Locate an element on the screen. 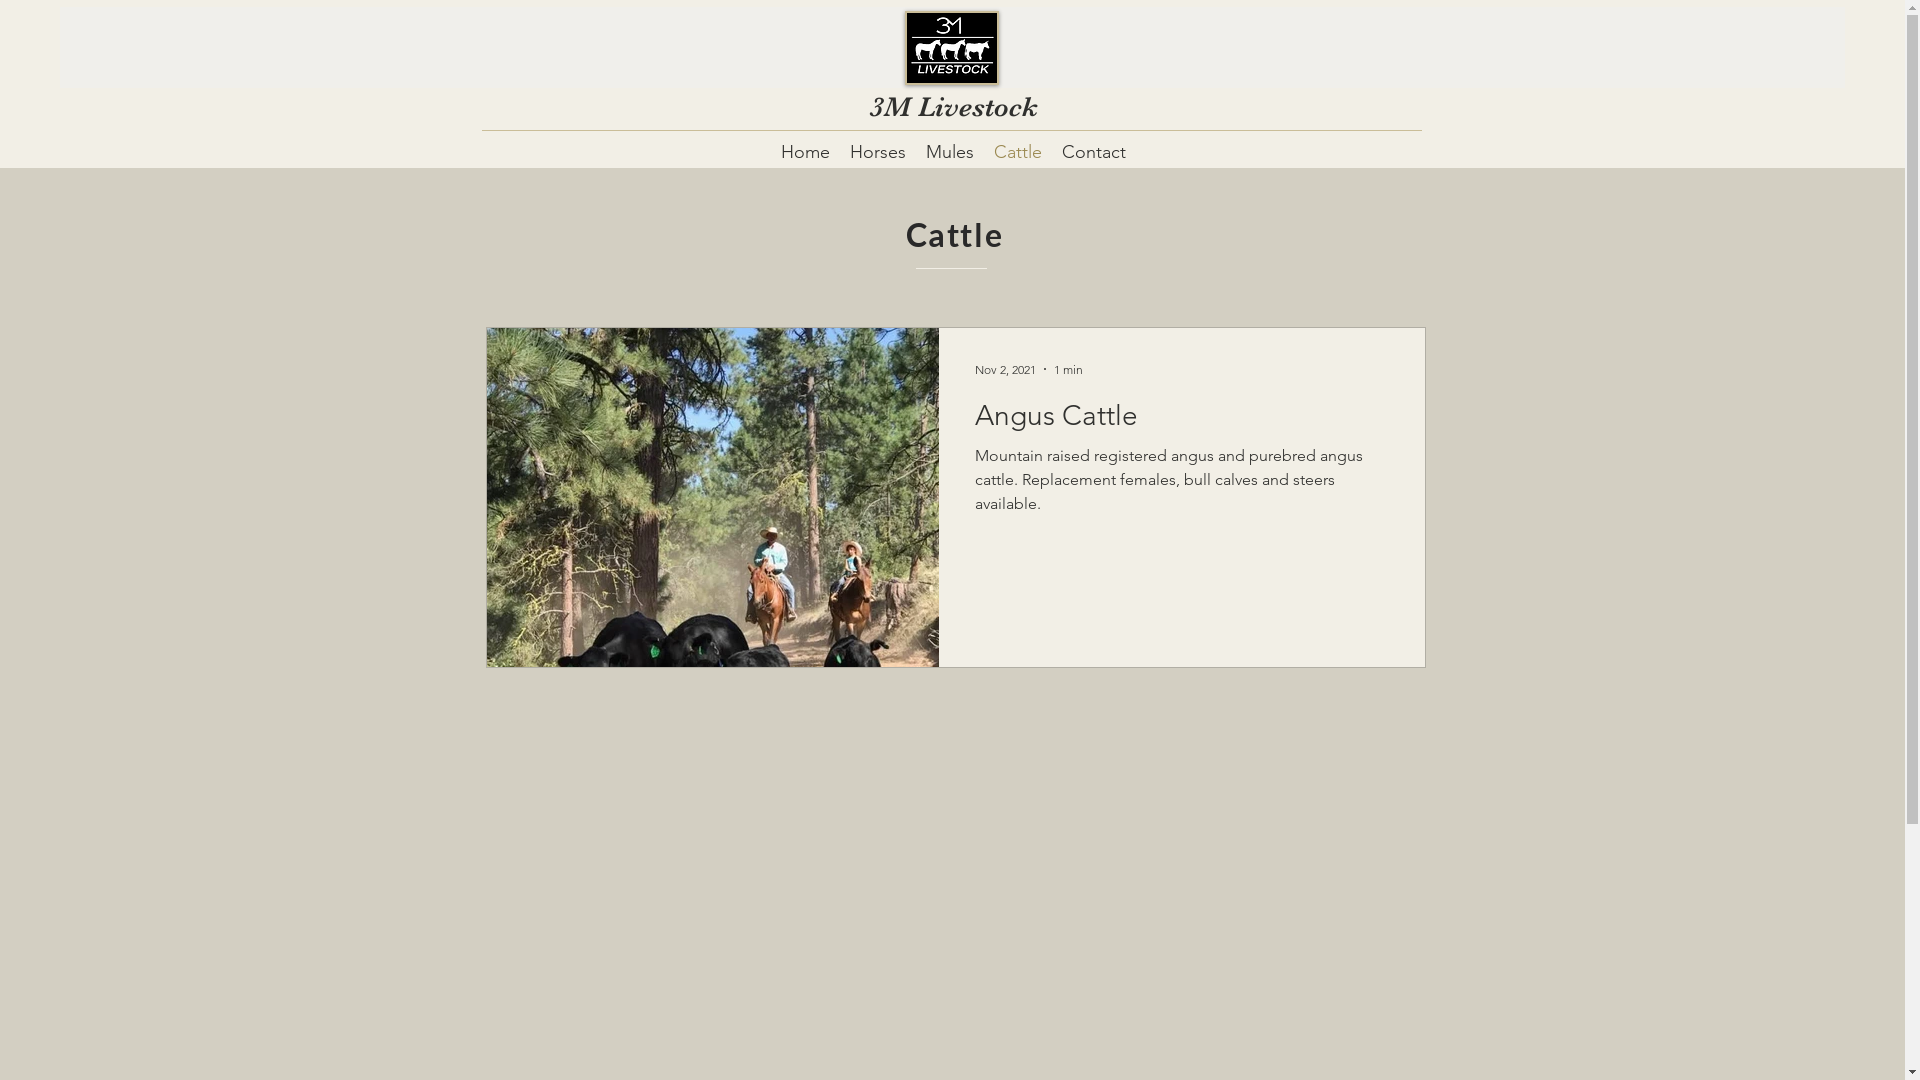 The width and height of the screenshot is (1920, 1080). Mules is located at coordinates (950, 152).